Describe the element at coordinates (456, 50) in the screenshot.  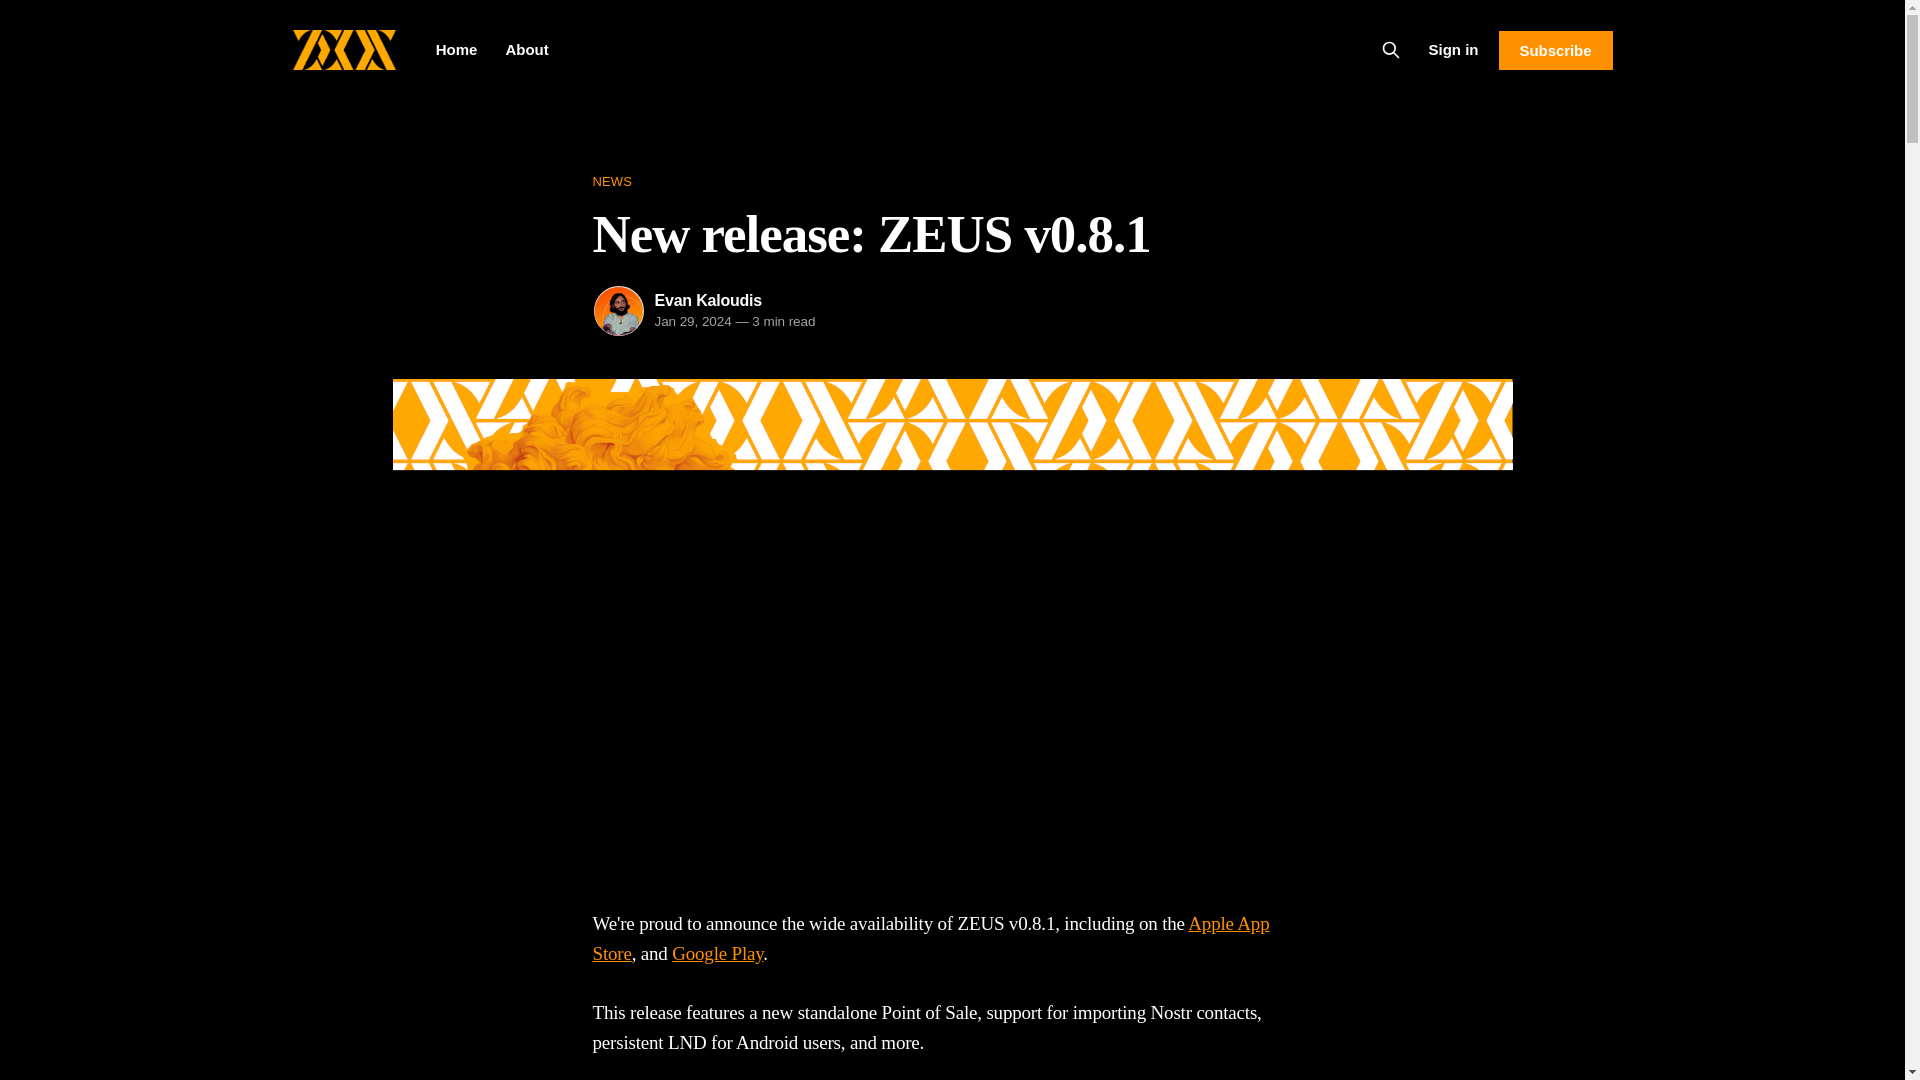
I see `Home` at that location.